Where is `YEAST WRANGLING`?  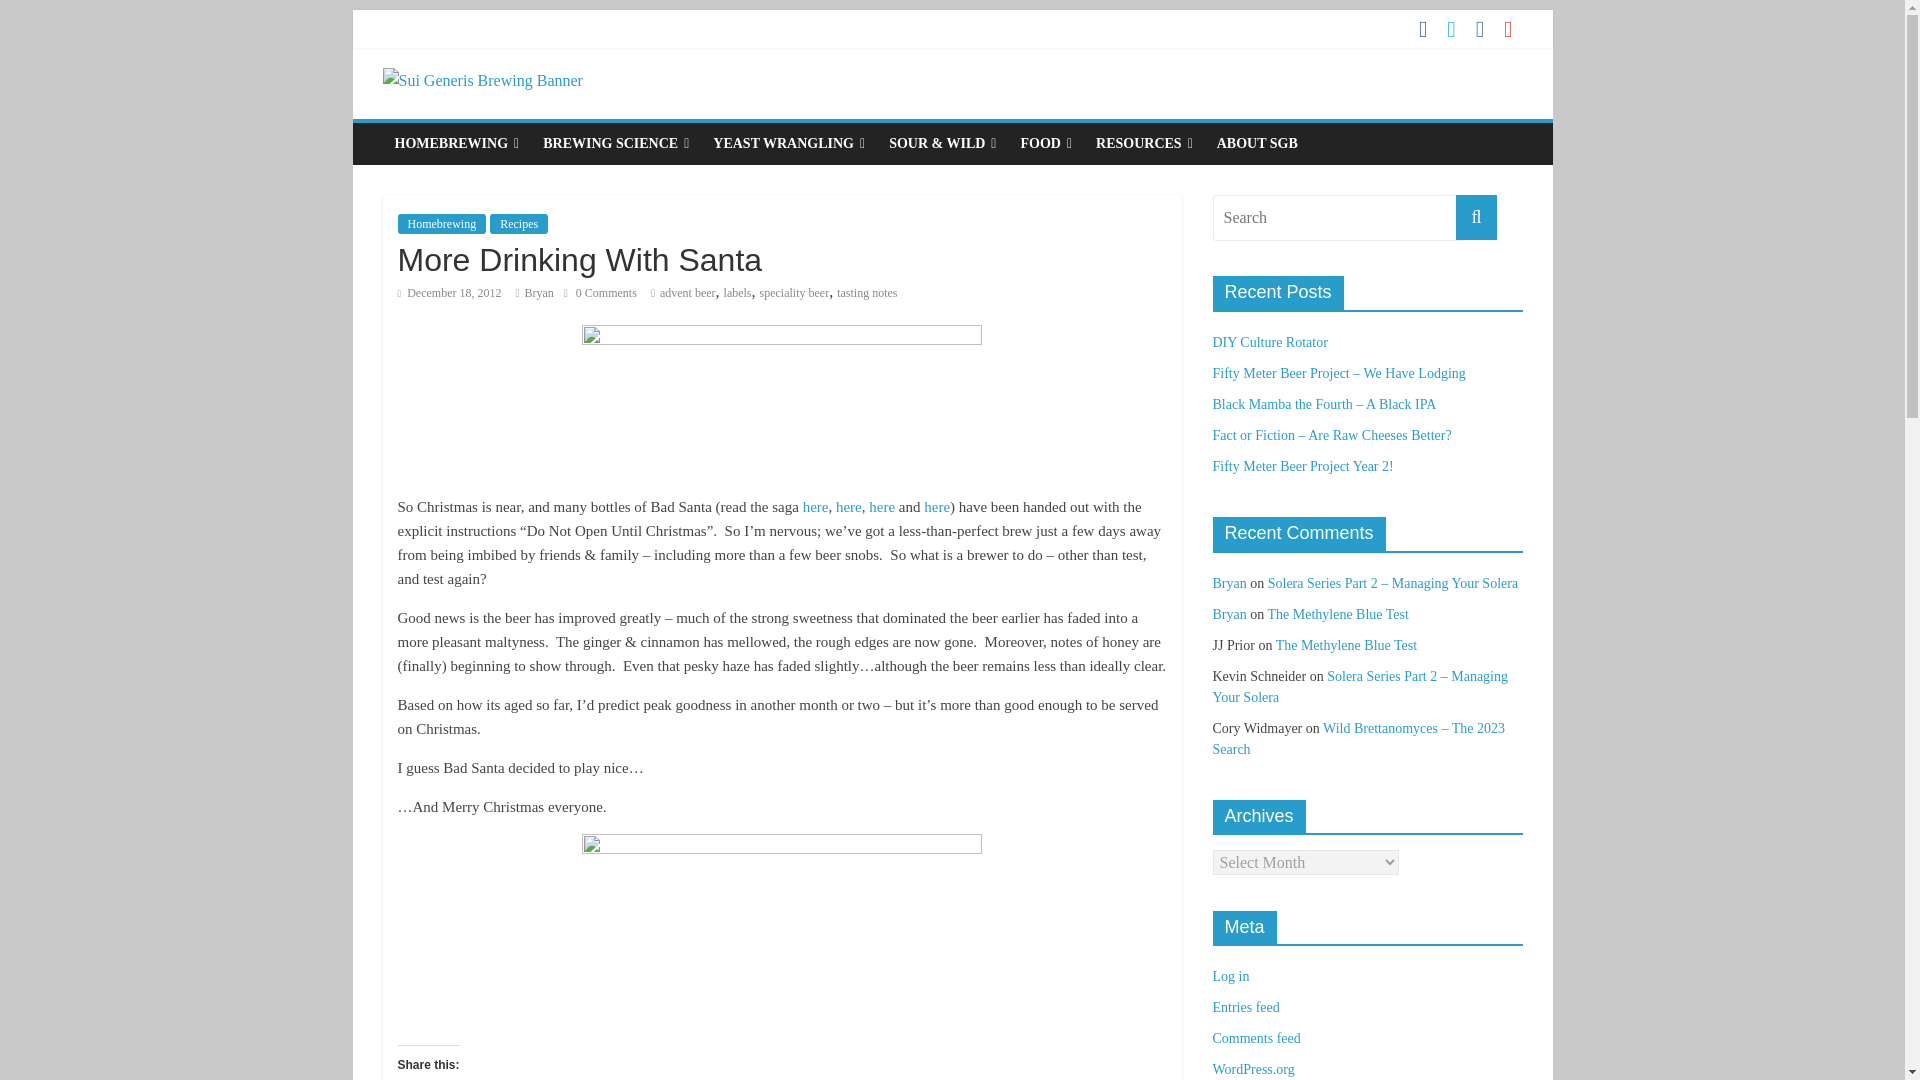 YEAST WRANGLING is located at coordinates (788, 144).